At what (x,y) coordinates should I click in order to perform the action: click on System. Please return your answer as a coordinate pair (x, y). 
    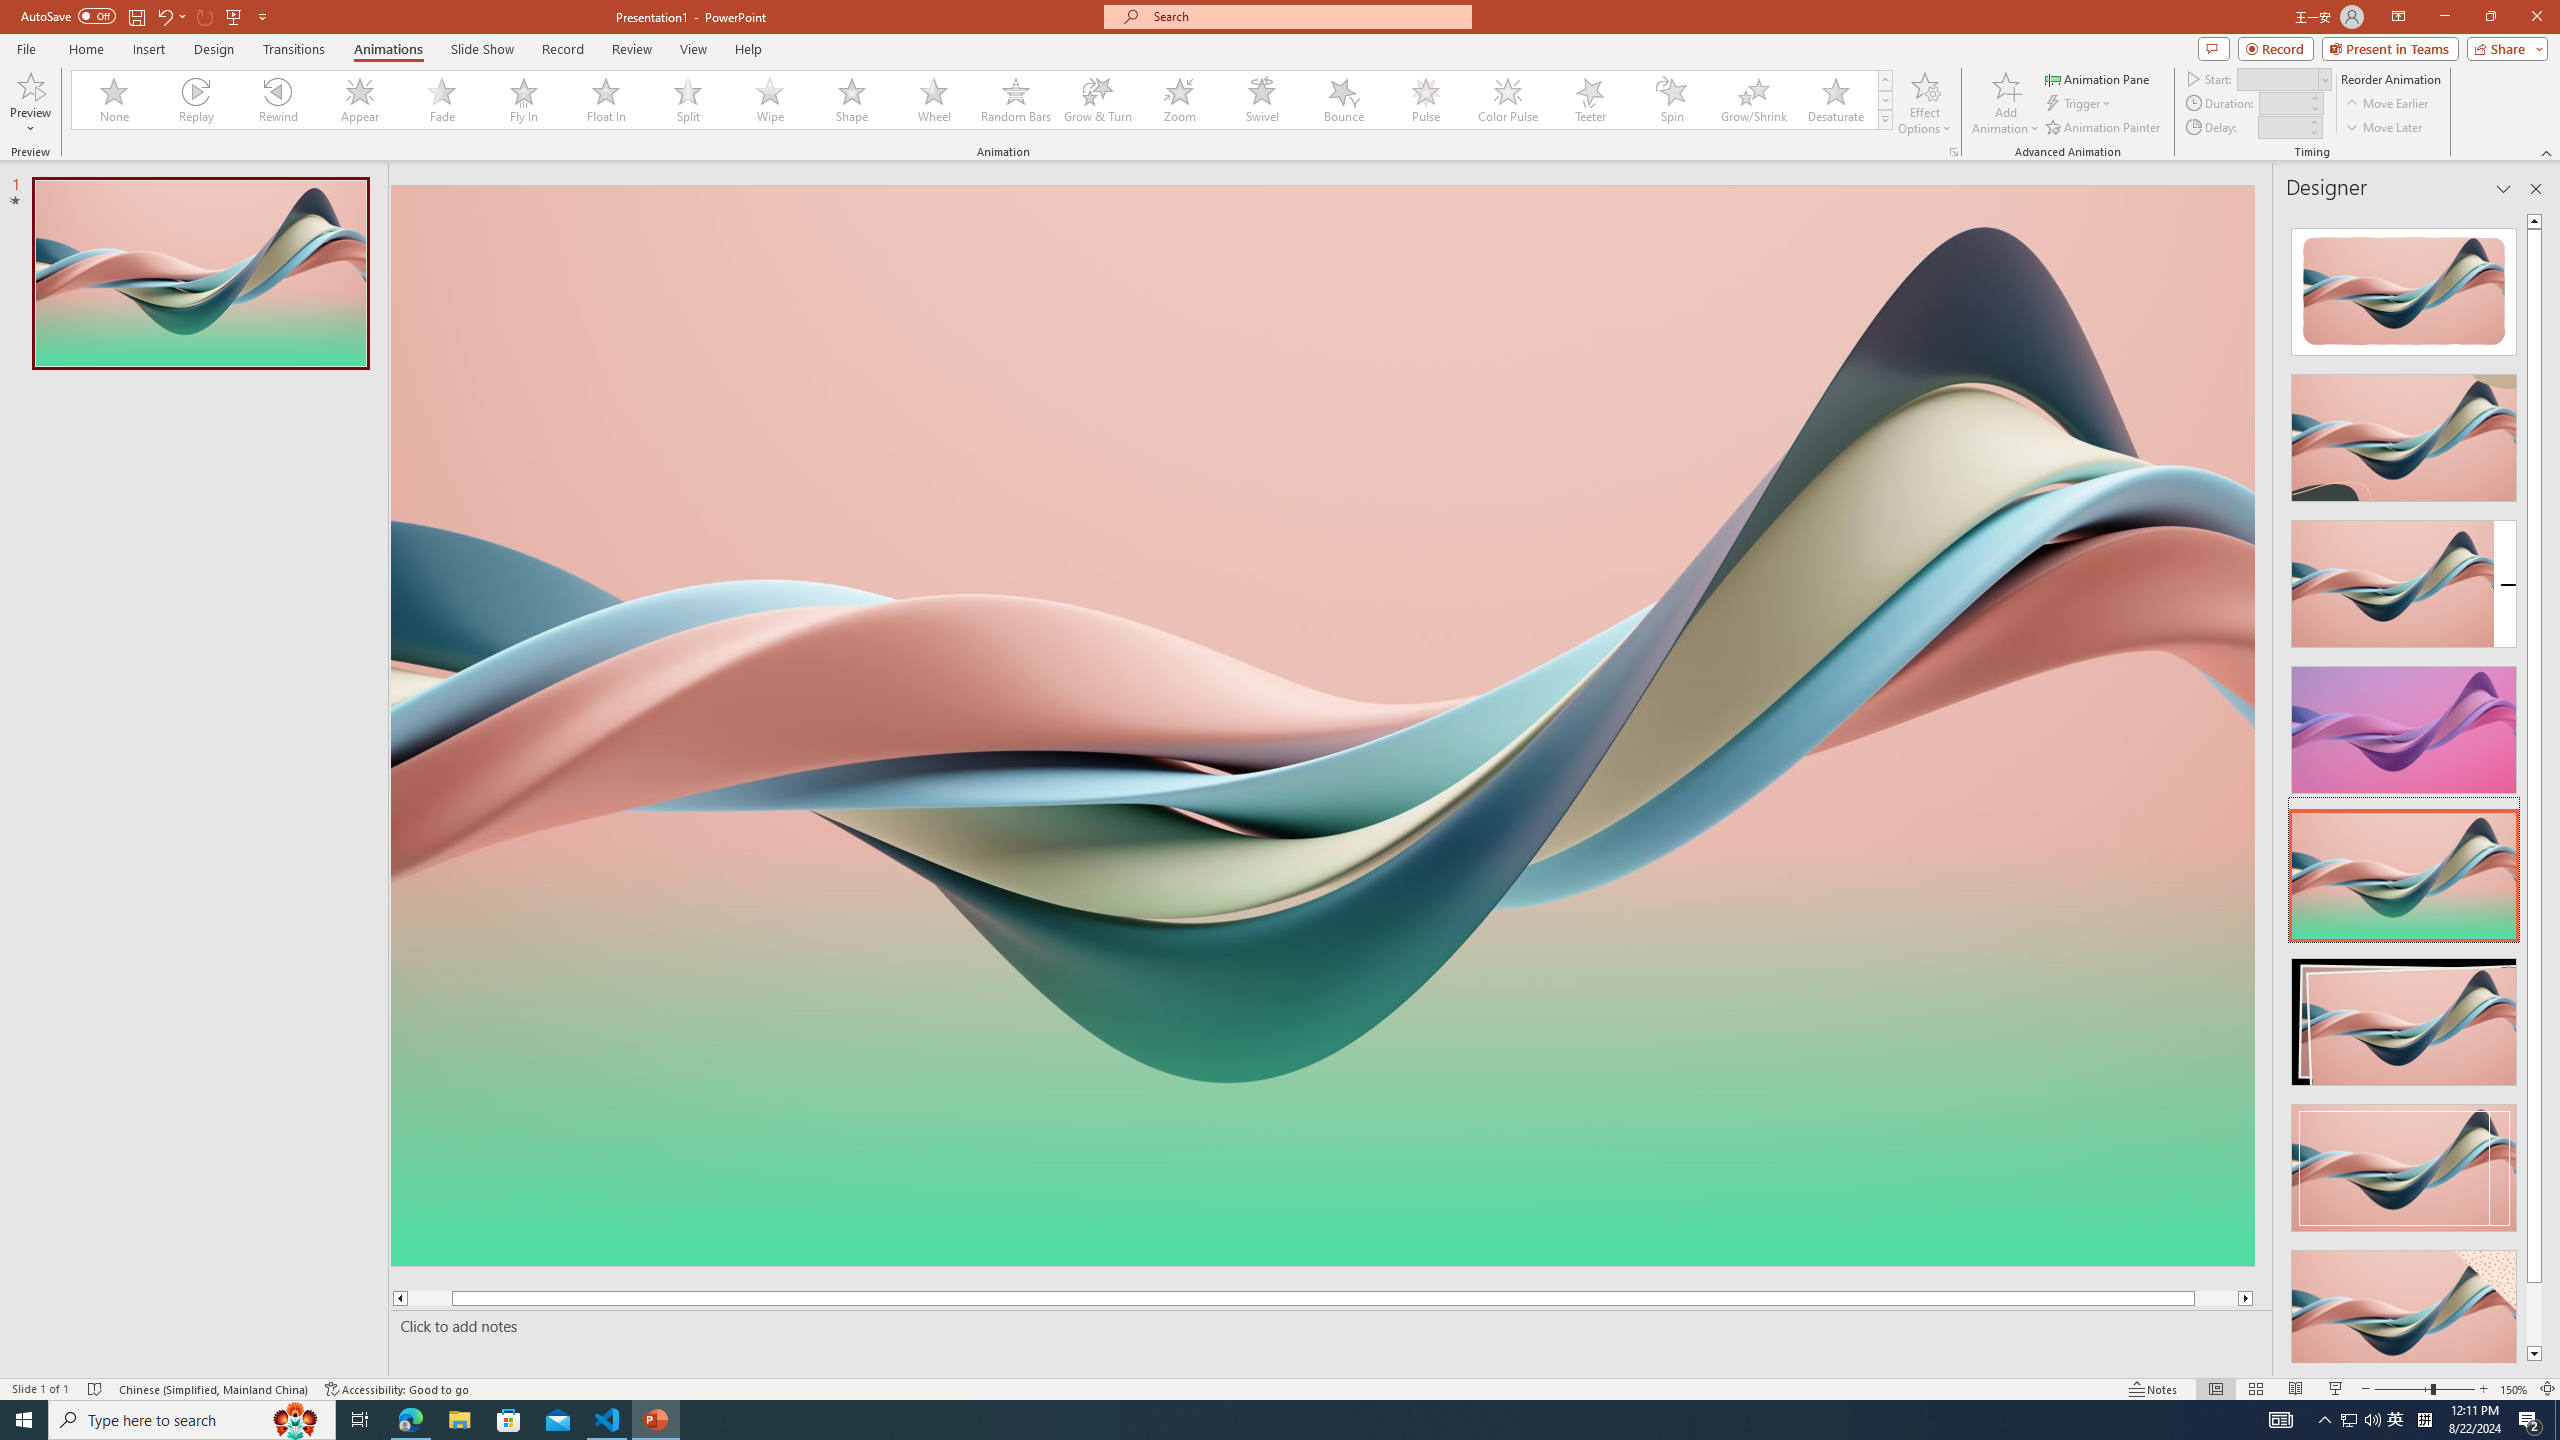
    Looking at the image, I should click on (12, 10).